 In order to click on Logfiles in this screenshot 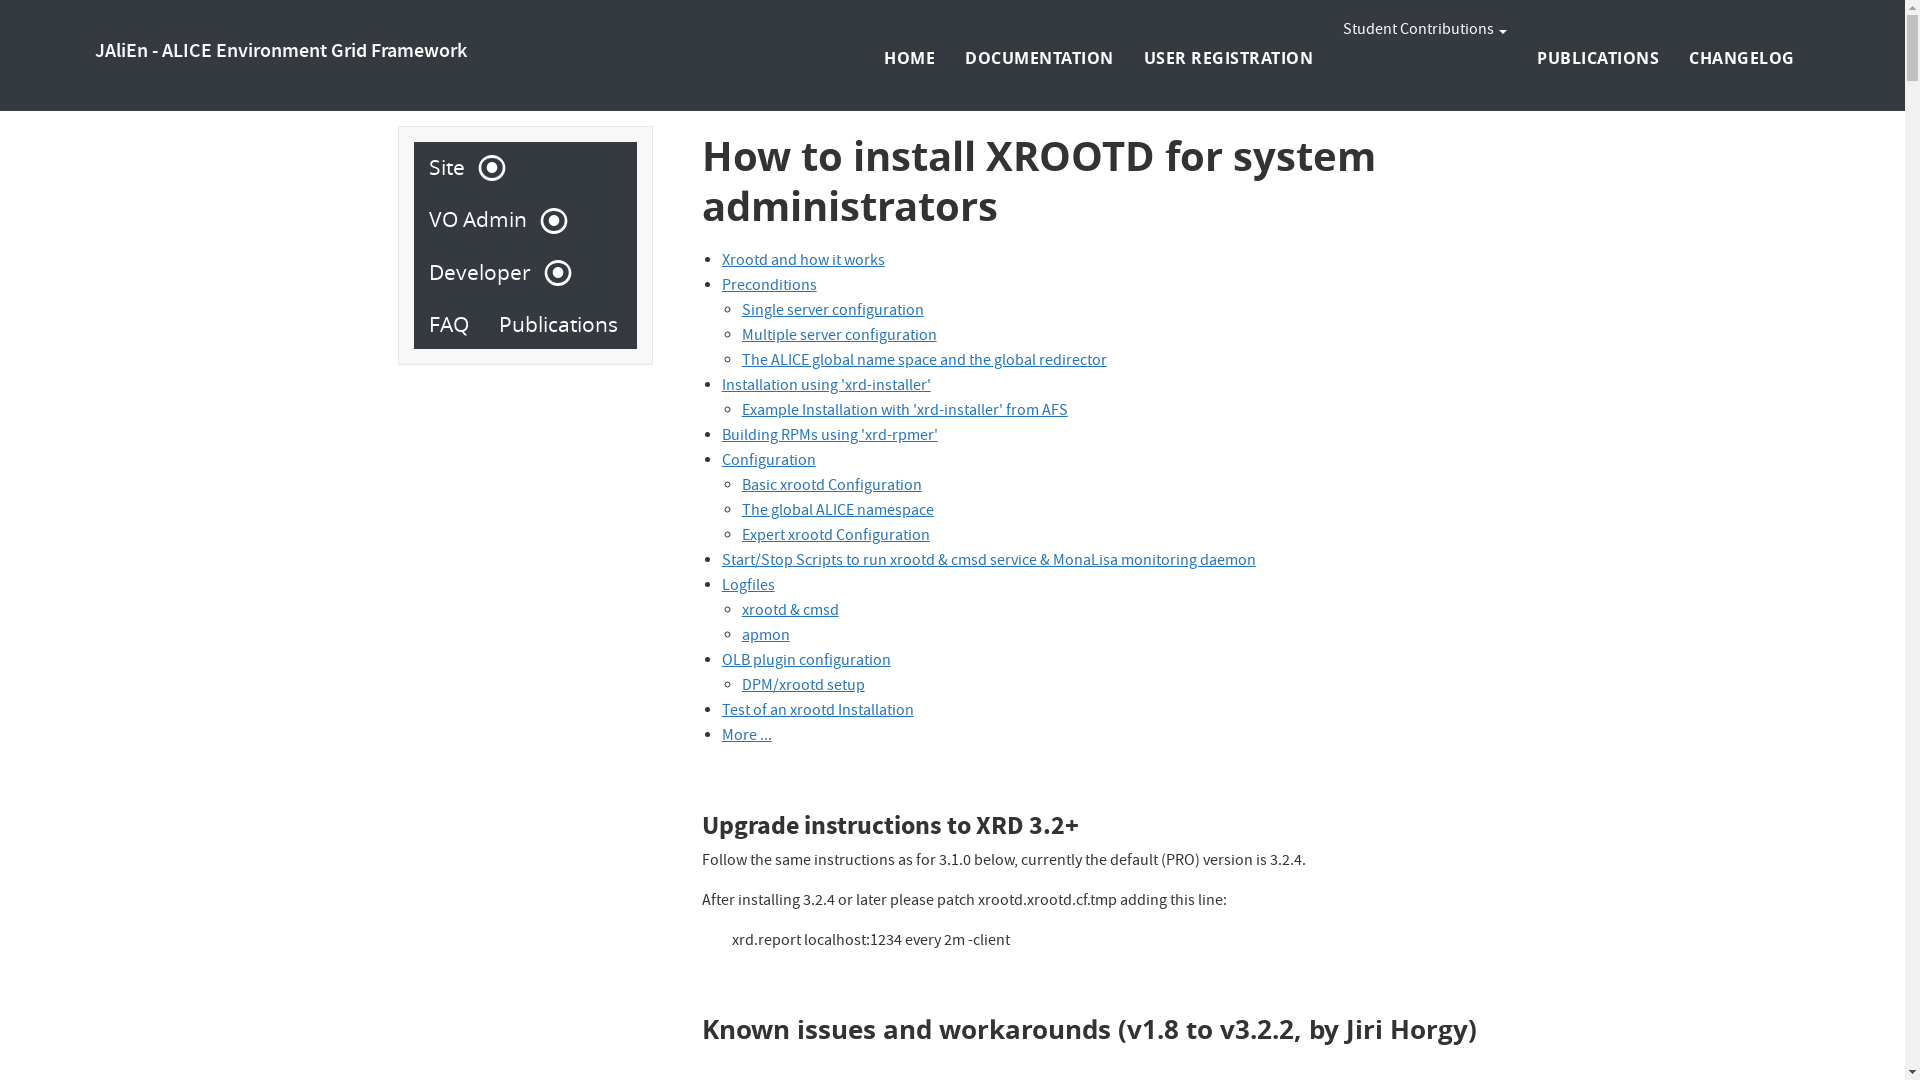, I will do `click(748, 587)`.